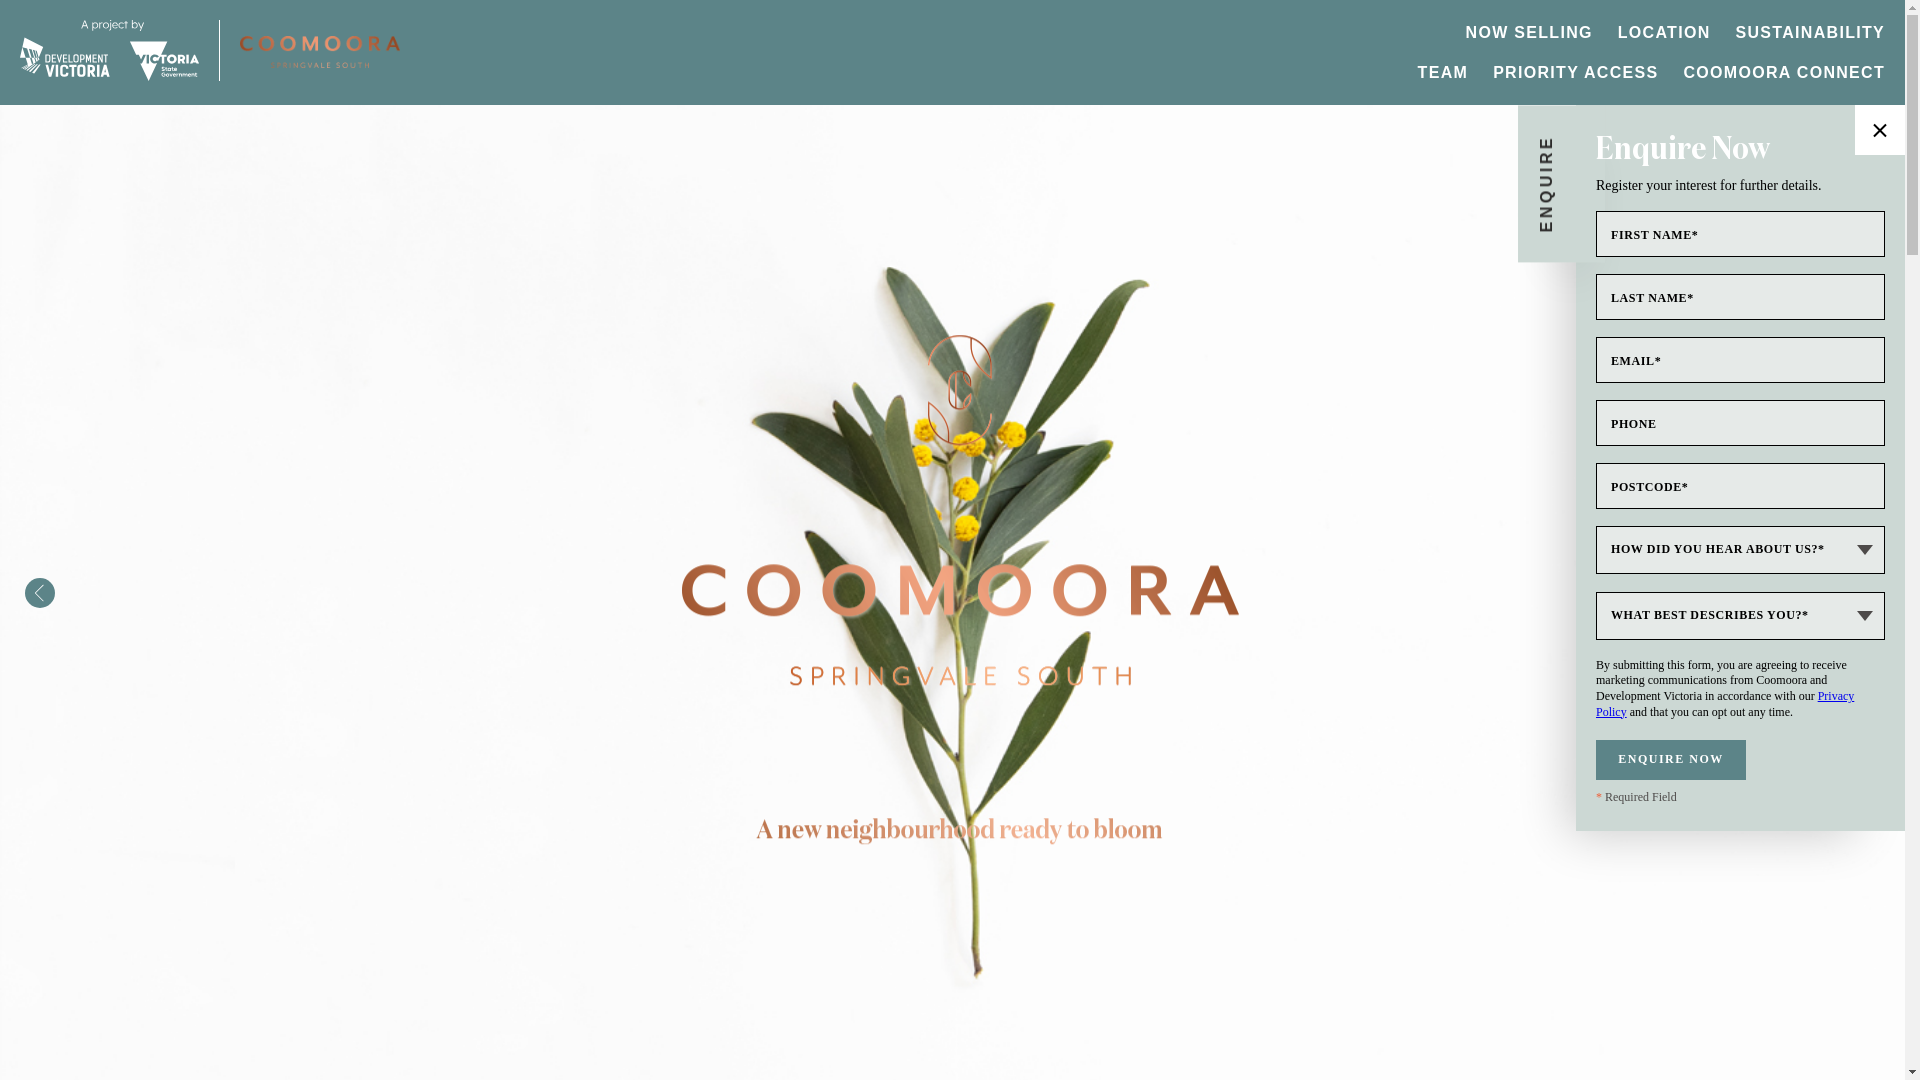  I want to click on TEAM, so click(1444, 72).